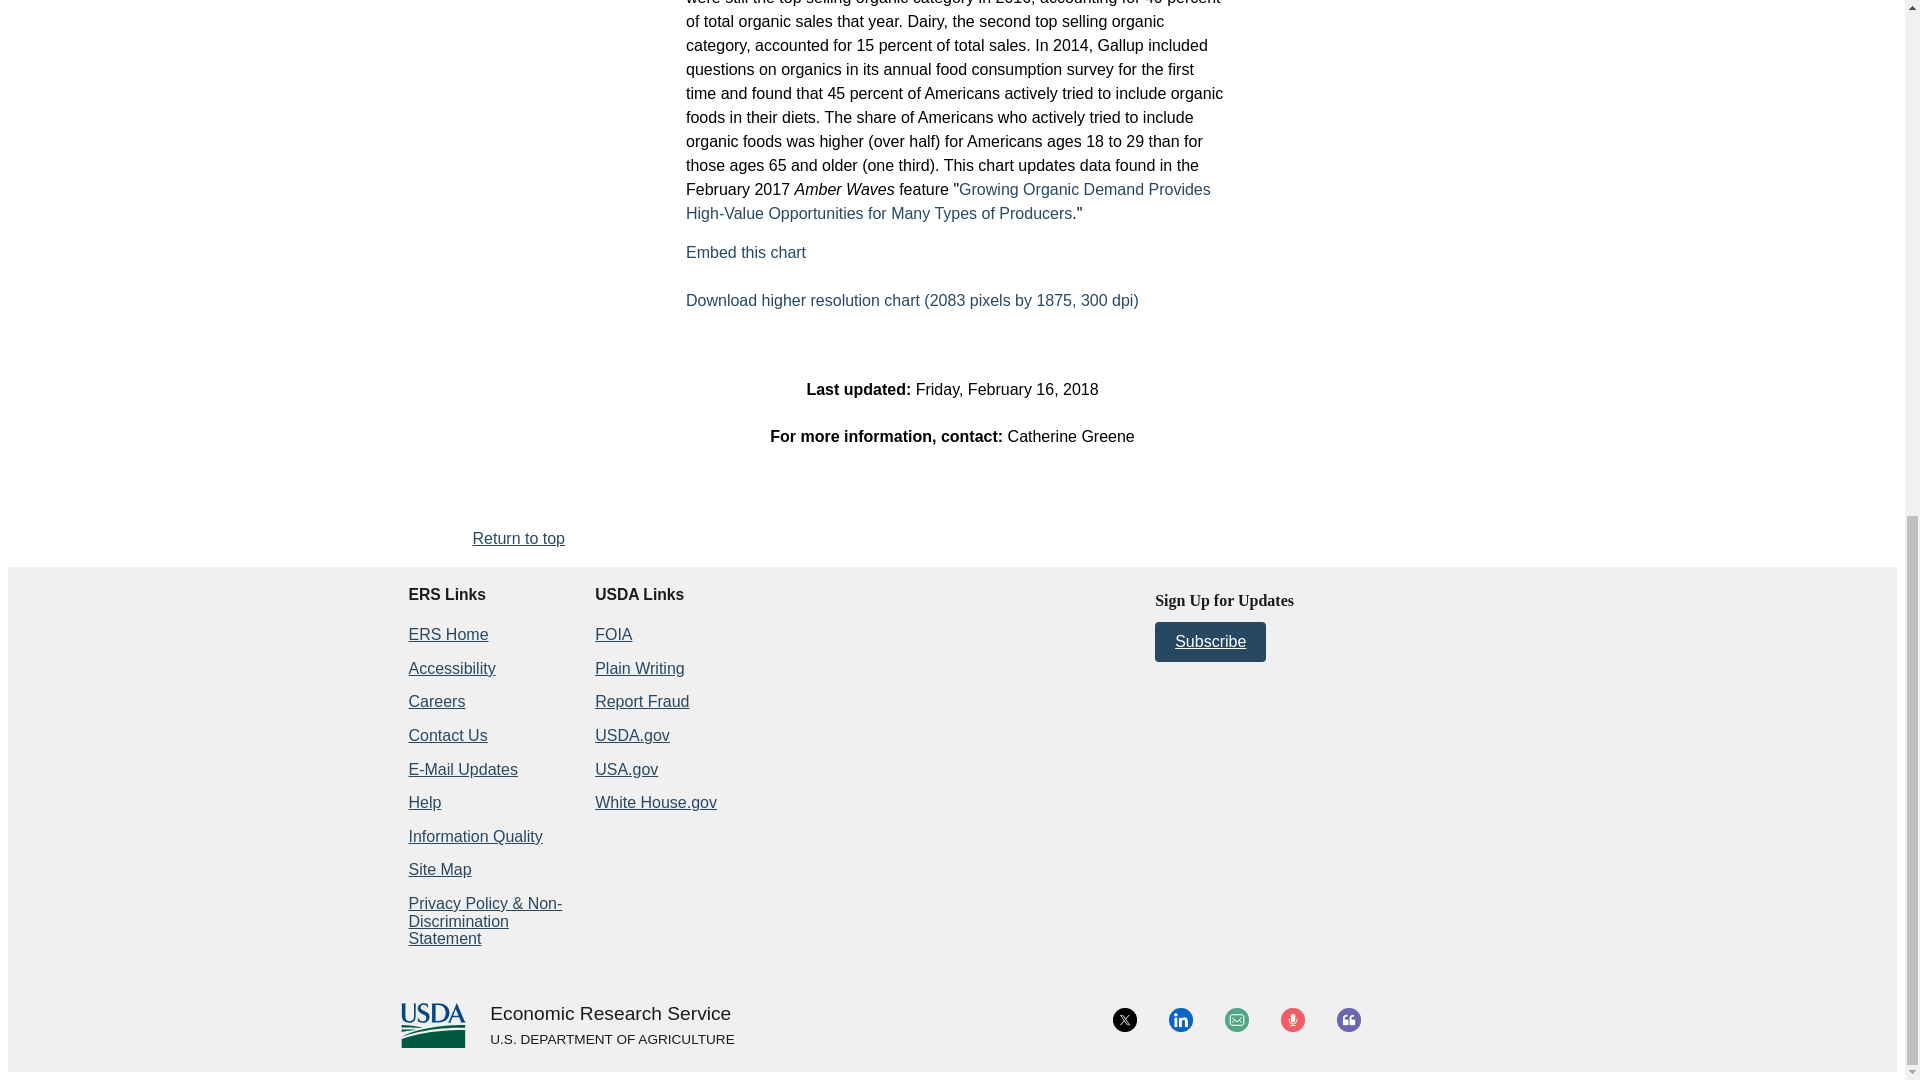 Image resolution: width=1920 pixels, height=1080 pixels. Describe the element at coordinates (1180, 1020) in the screenshot. I see `LinkedIn icon` at that location.